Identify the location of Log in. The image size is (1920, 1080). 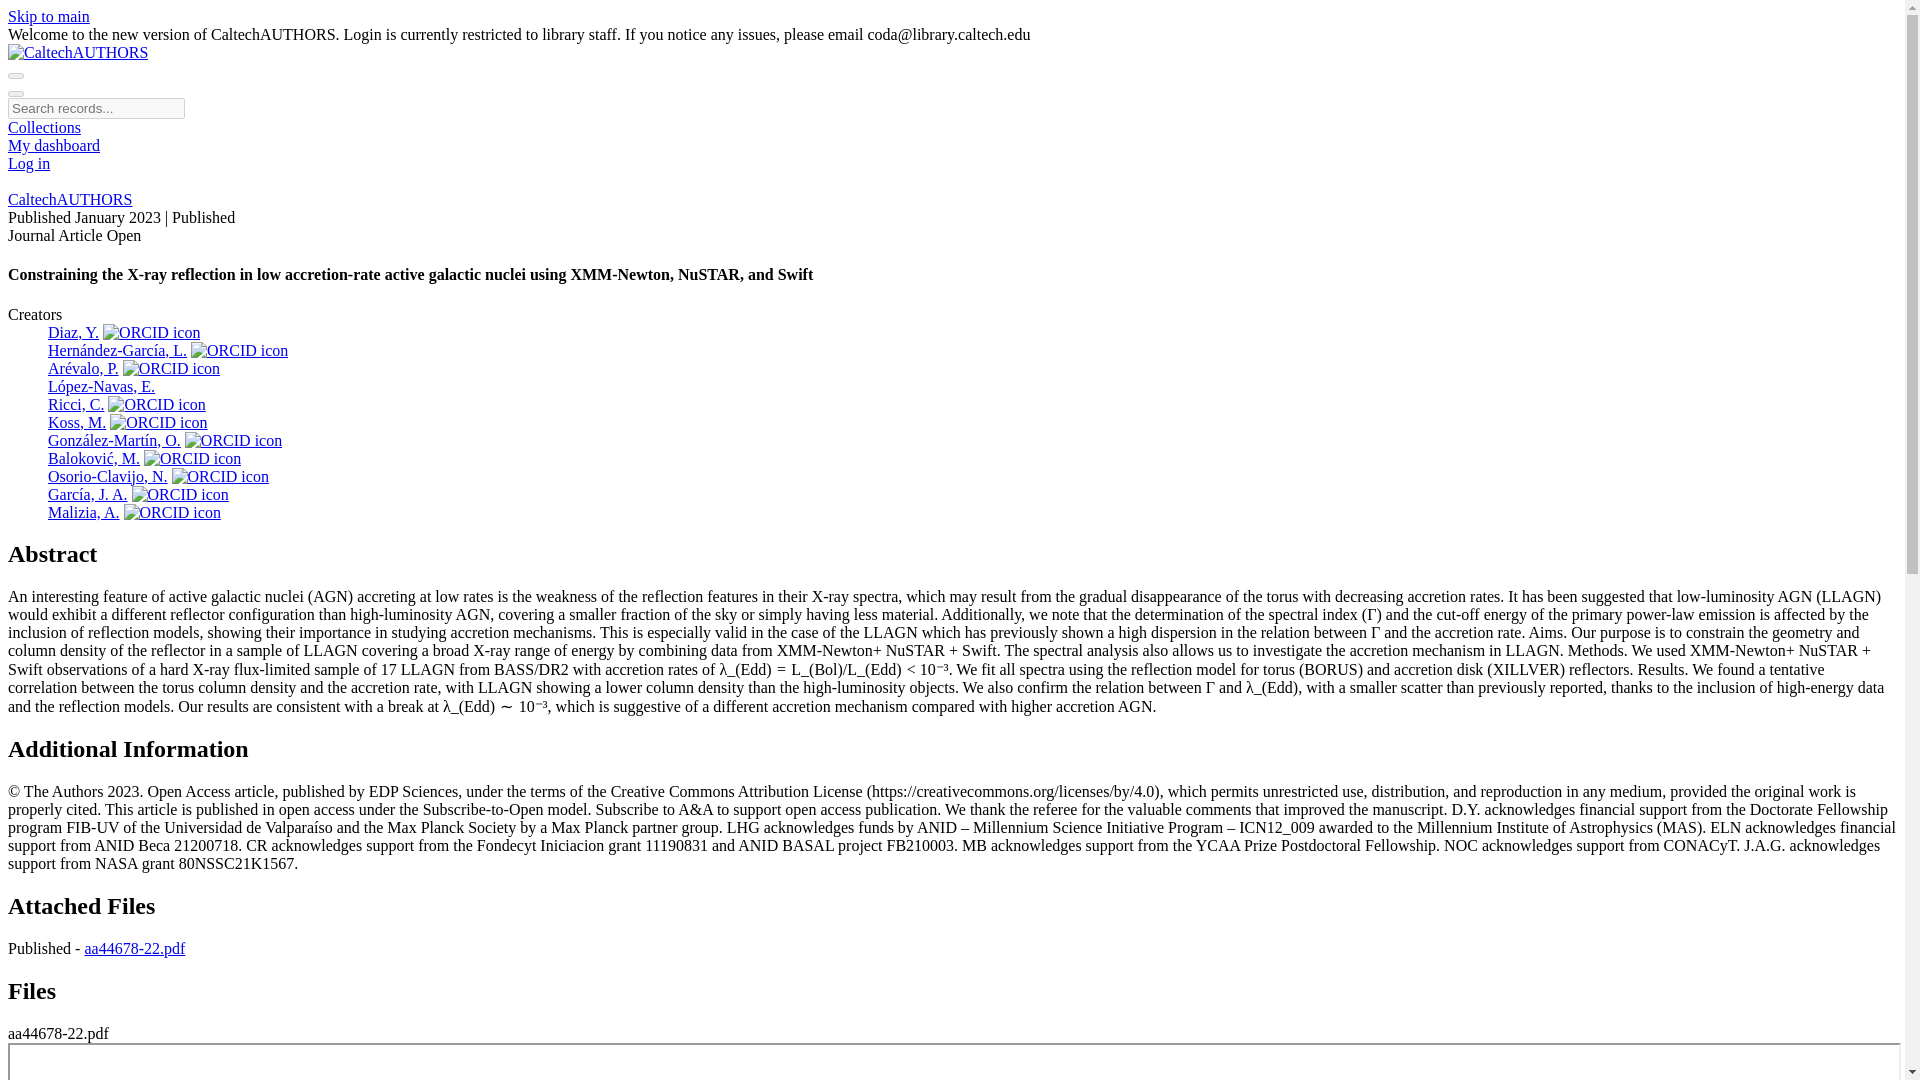
(28, 163).